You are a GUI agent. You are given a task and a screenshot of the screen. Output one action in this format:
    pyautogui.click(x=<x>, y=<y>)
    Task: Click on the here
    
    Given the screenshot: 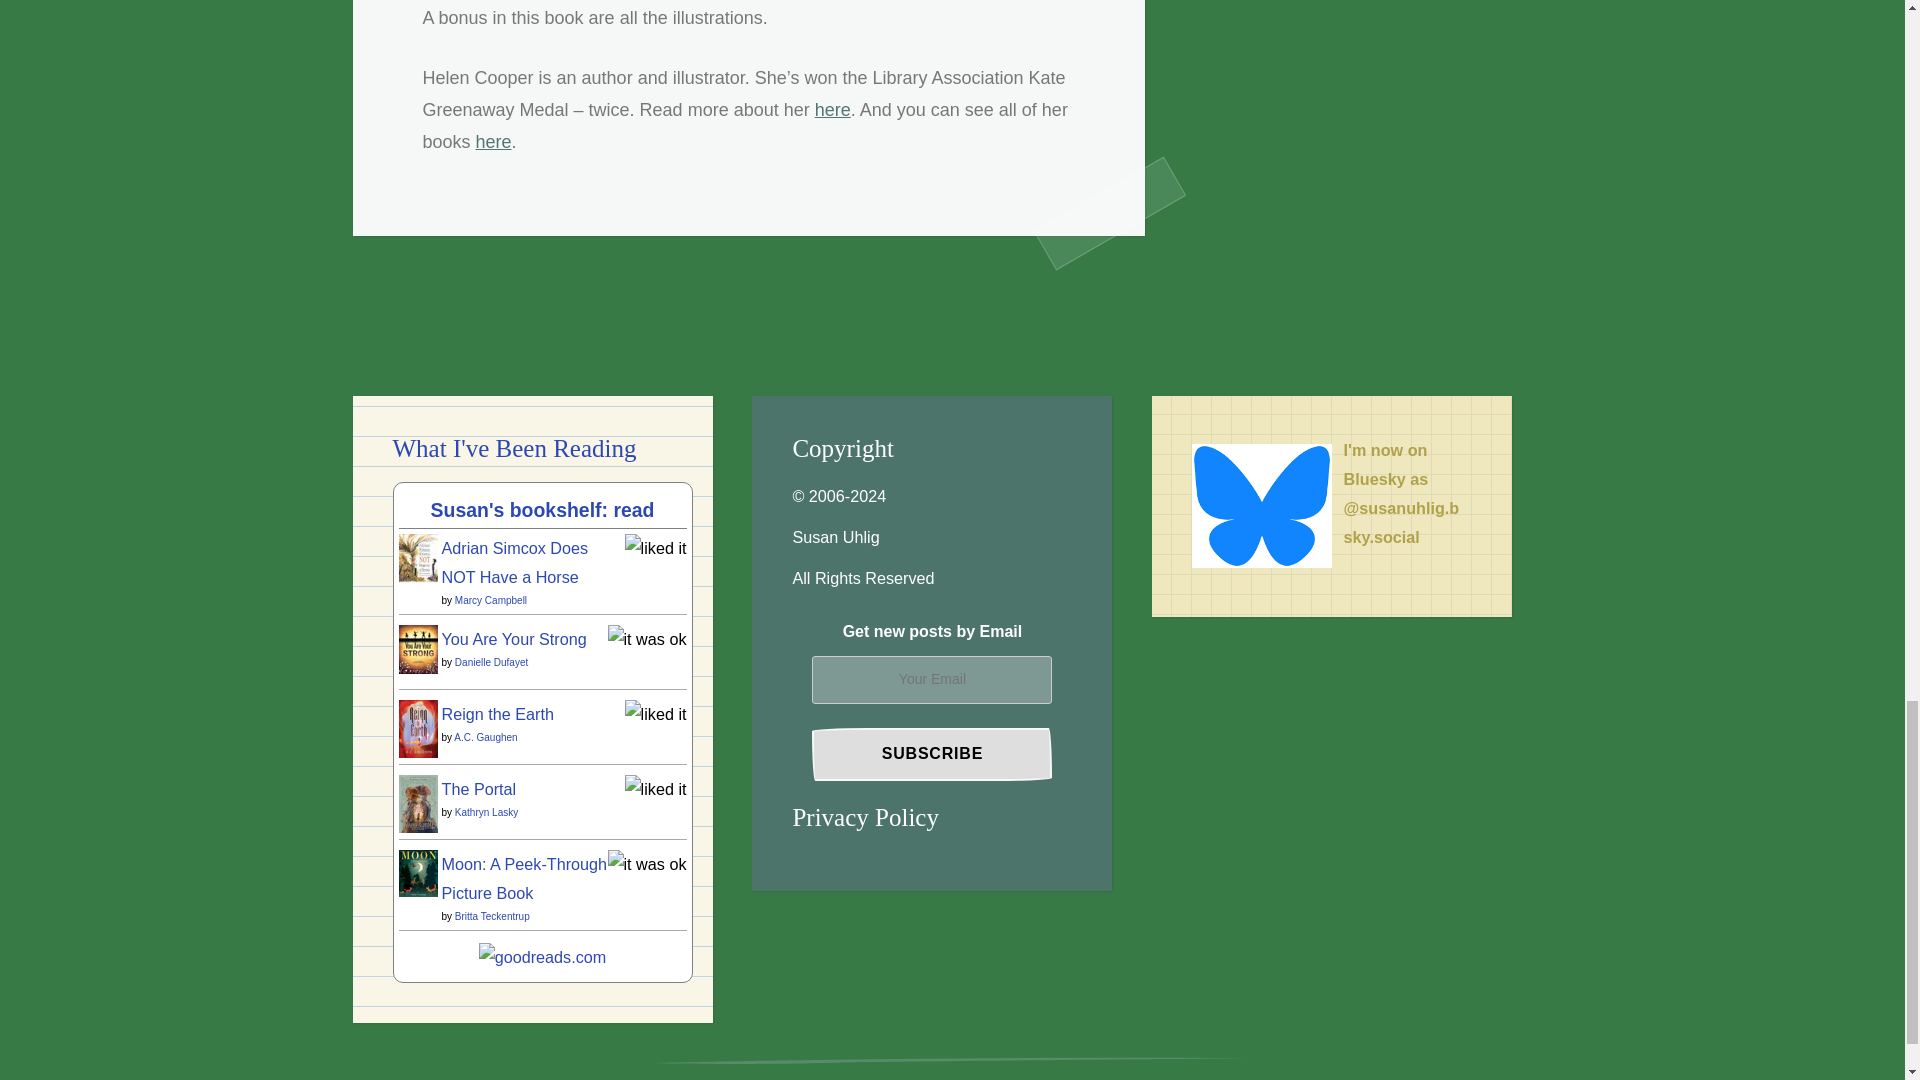 What is the action you would take?
    pyautogui.click(x=832, y=110)
    